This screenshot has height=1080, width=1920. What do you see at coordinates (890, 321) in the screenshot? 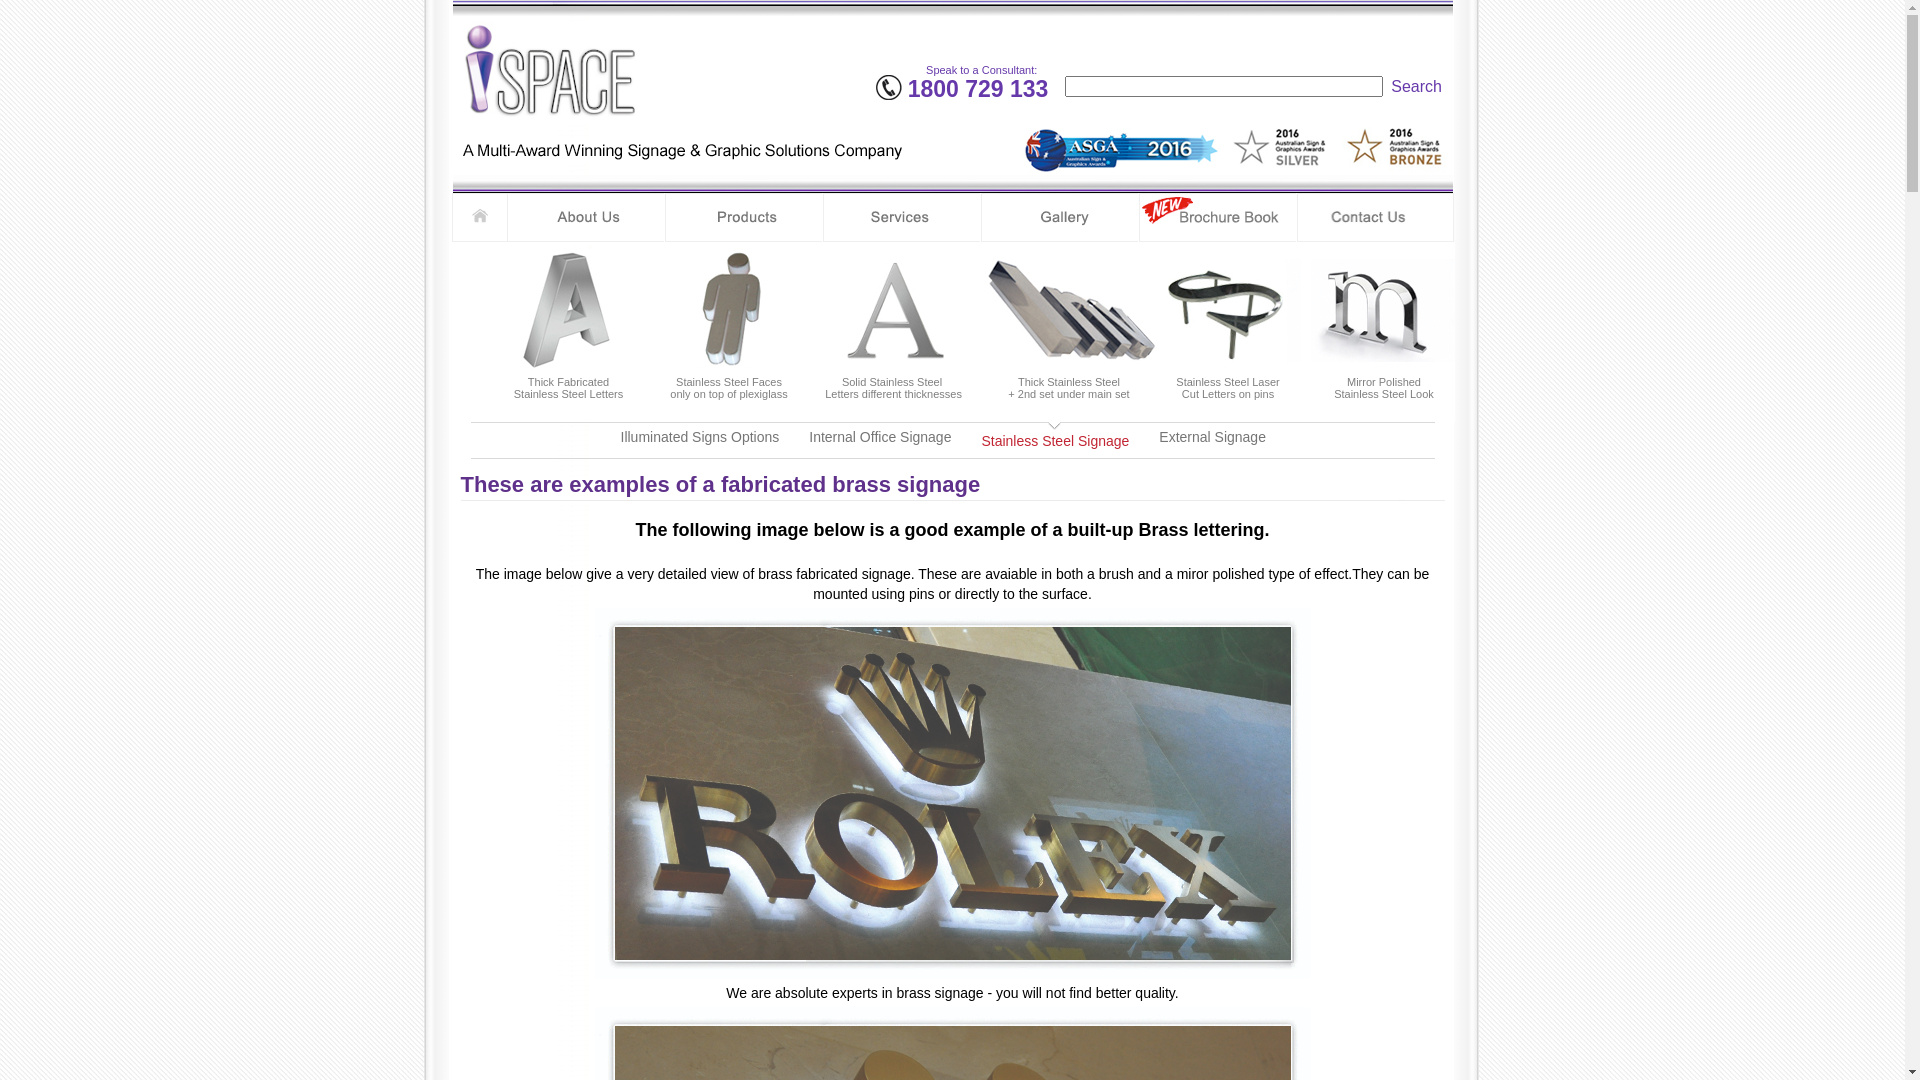
I see ` Solid Stainless Steel
  Letters different thicknesses` at bounding box center [890, 321].